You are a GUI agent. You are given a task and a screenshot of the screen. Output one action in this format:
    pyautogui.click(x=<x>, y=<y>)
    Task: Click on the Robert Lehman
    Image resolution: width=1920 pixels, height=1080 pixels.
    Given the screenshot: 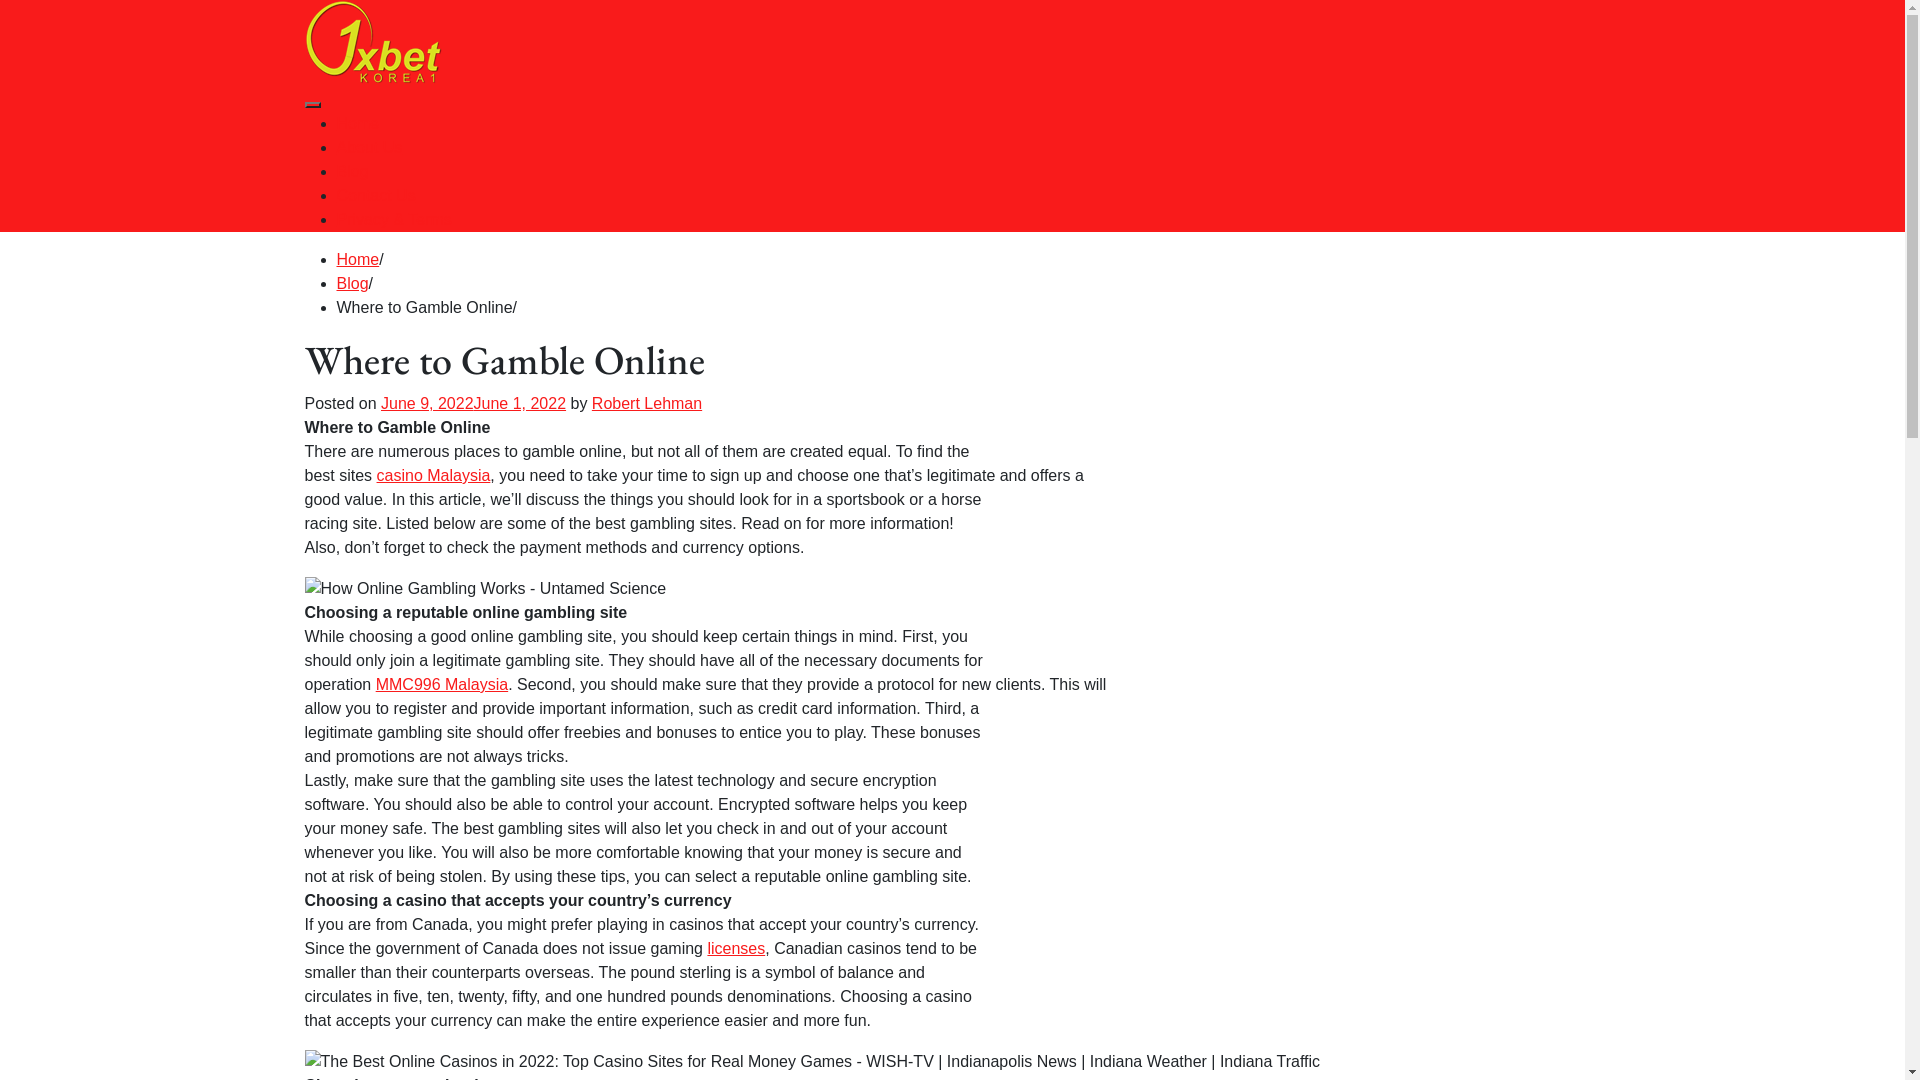 What is the action you would take?
    pyautogui.click(x=647, y=404)
    